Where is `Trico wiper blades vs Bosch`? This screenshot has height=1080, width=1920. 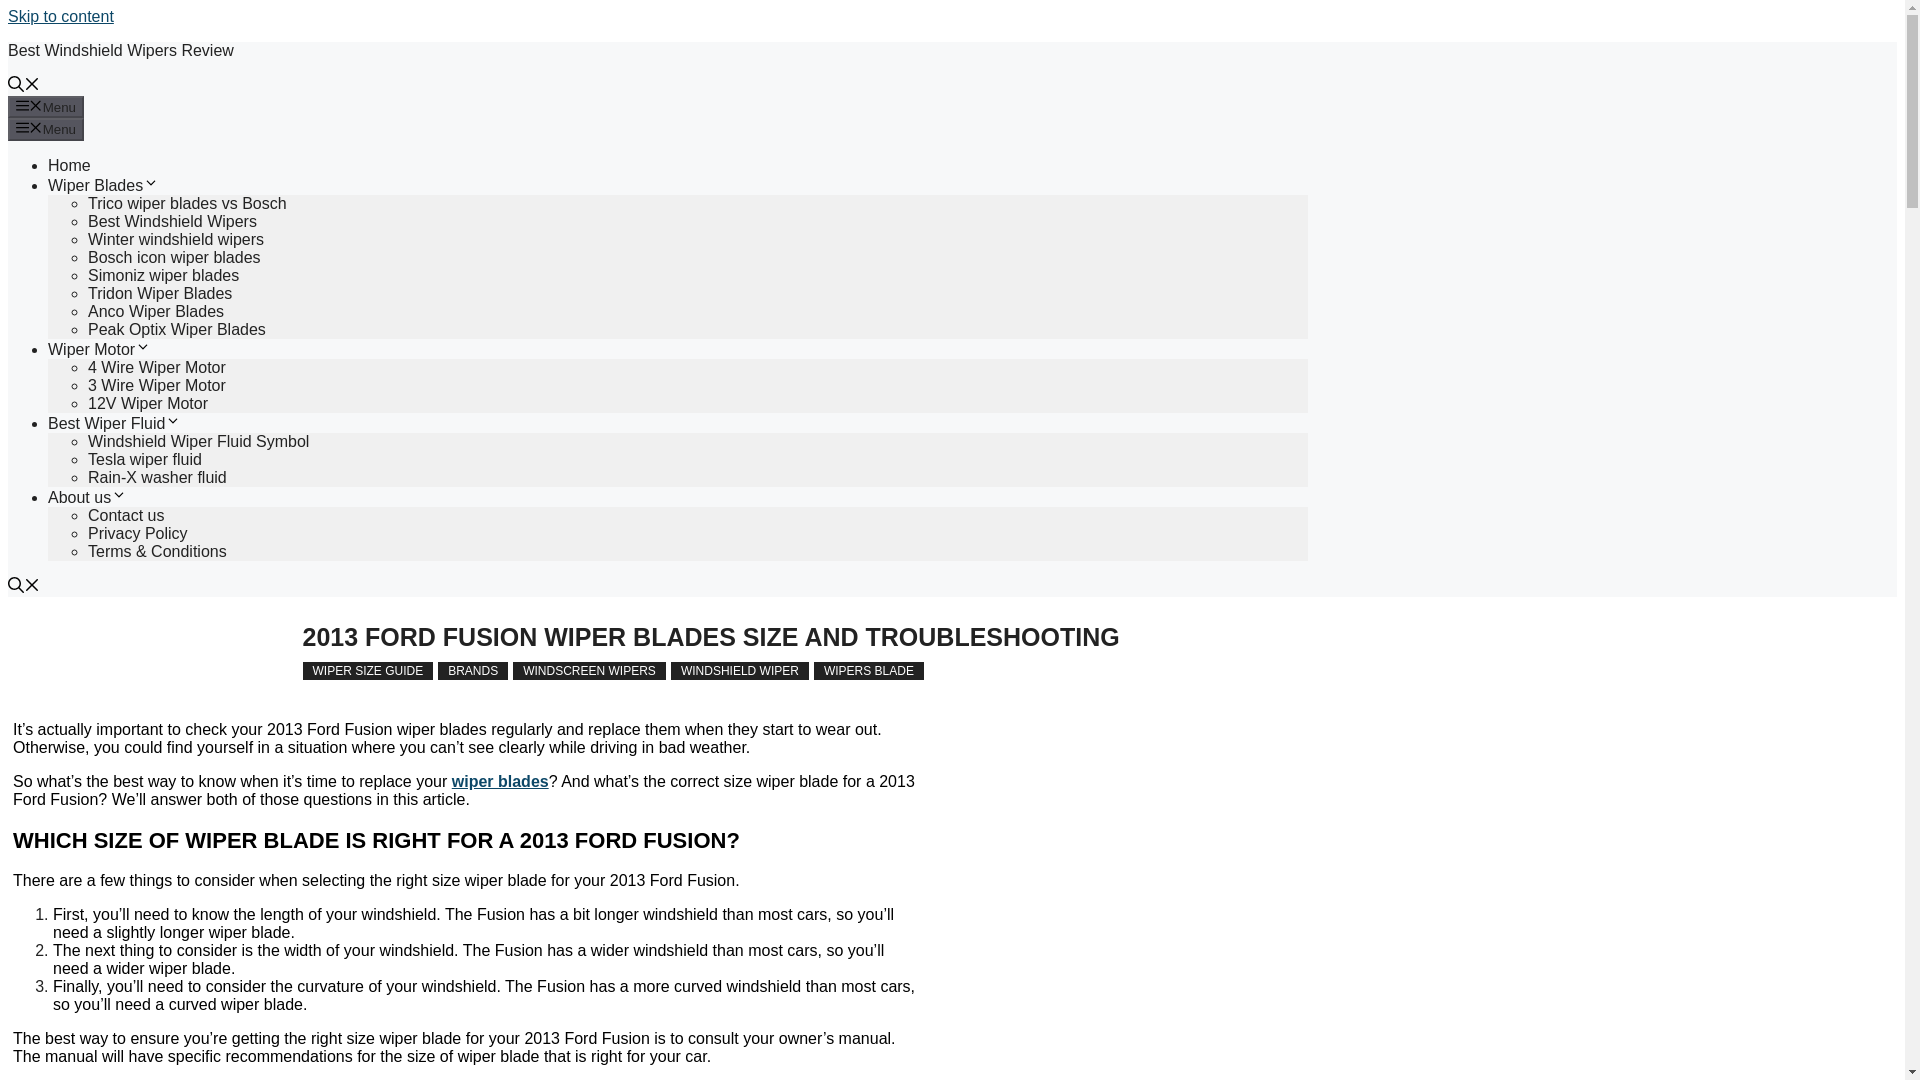 Trico wiper blades vs Bosch is located at coordinates (187, 203).